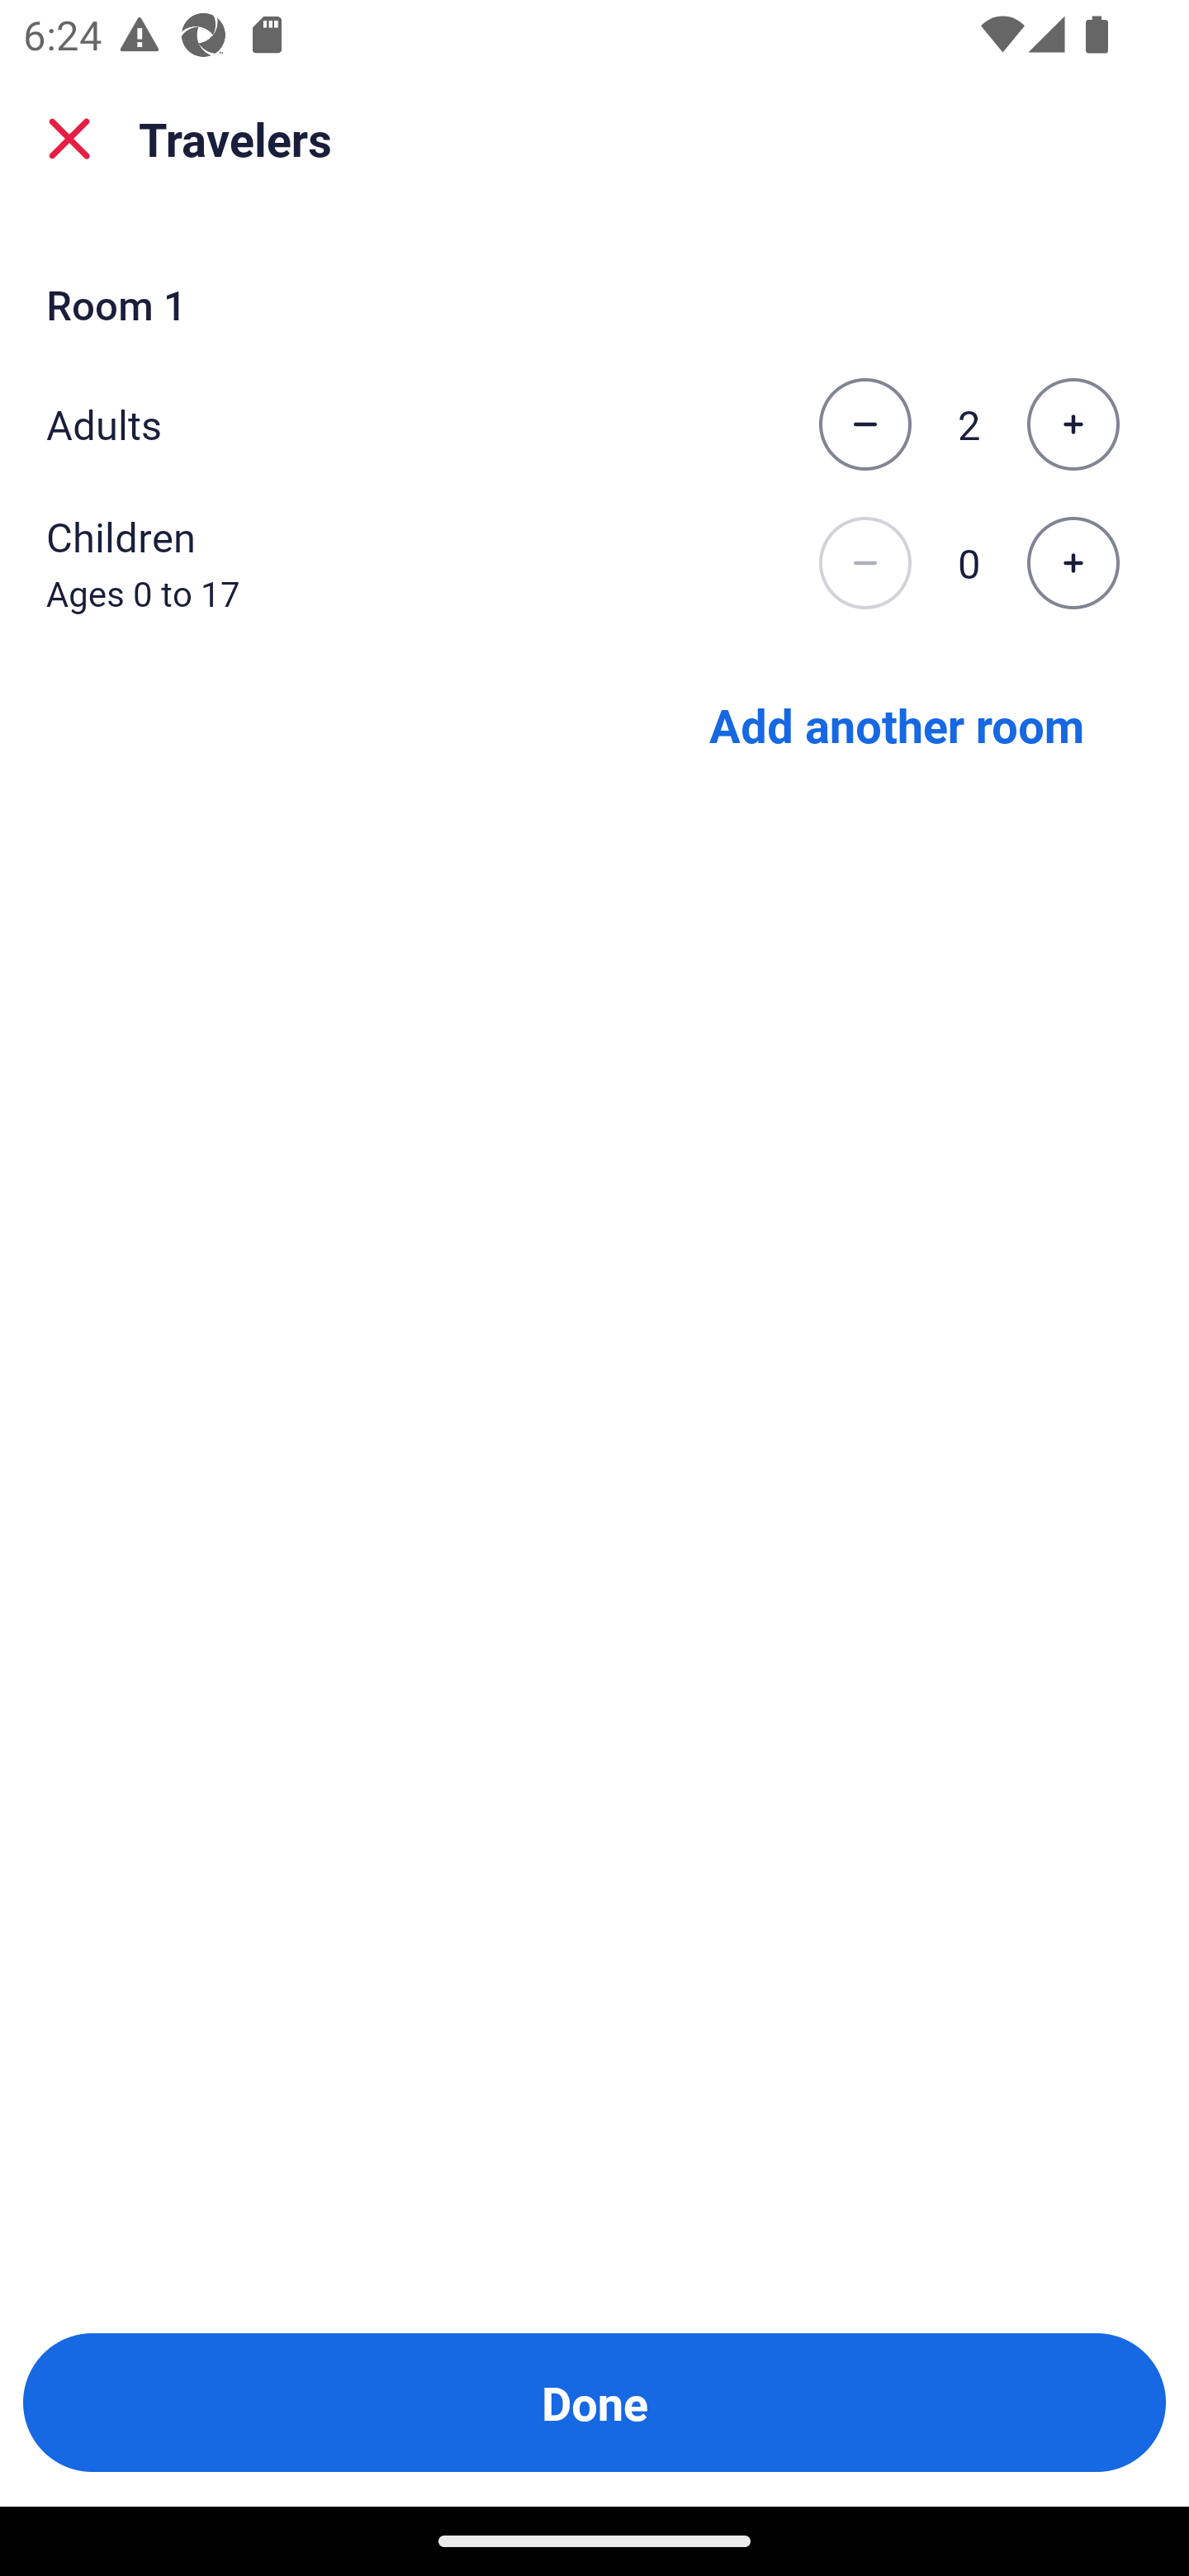 The width and height of the screenshot is (1189, 2576). What do you see at coordinates (897, 723) in the screenshot?
I see `Add another room` at bounding box center [897, 723].